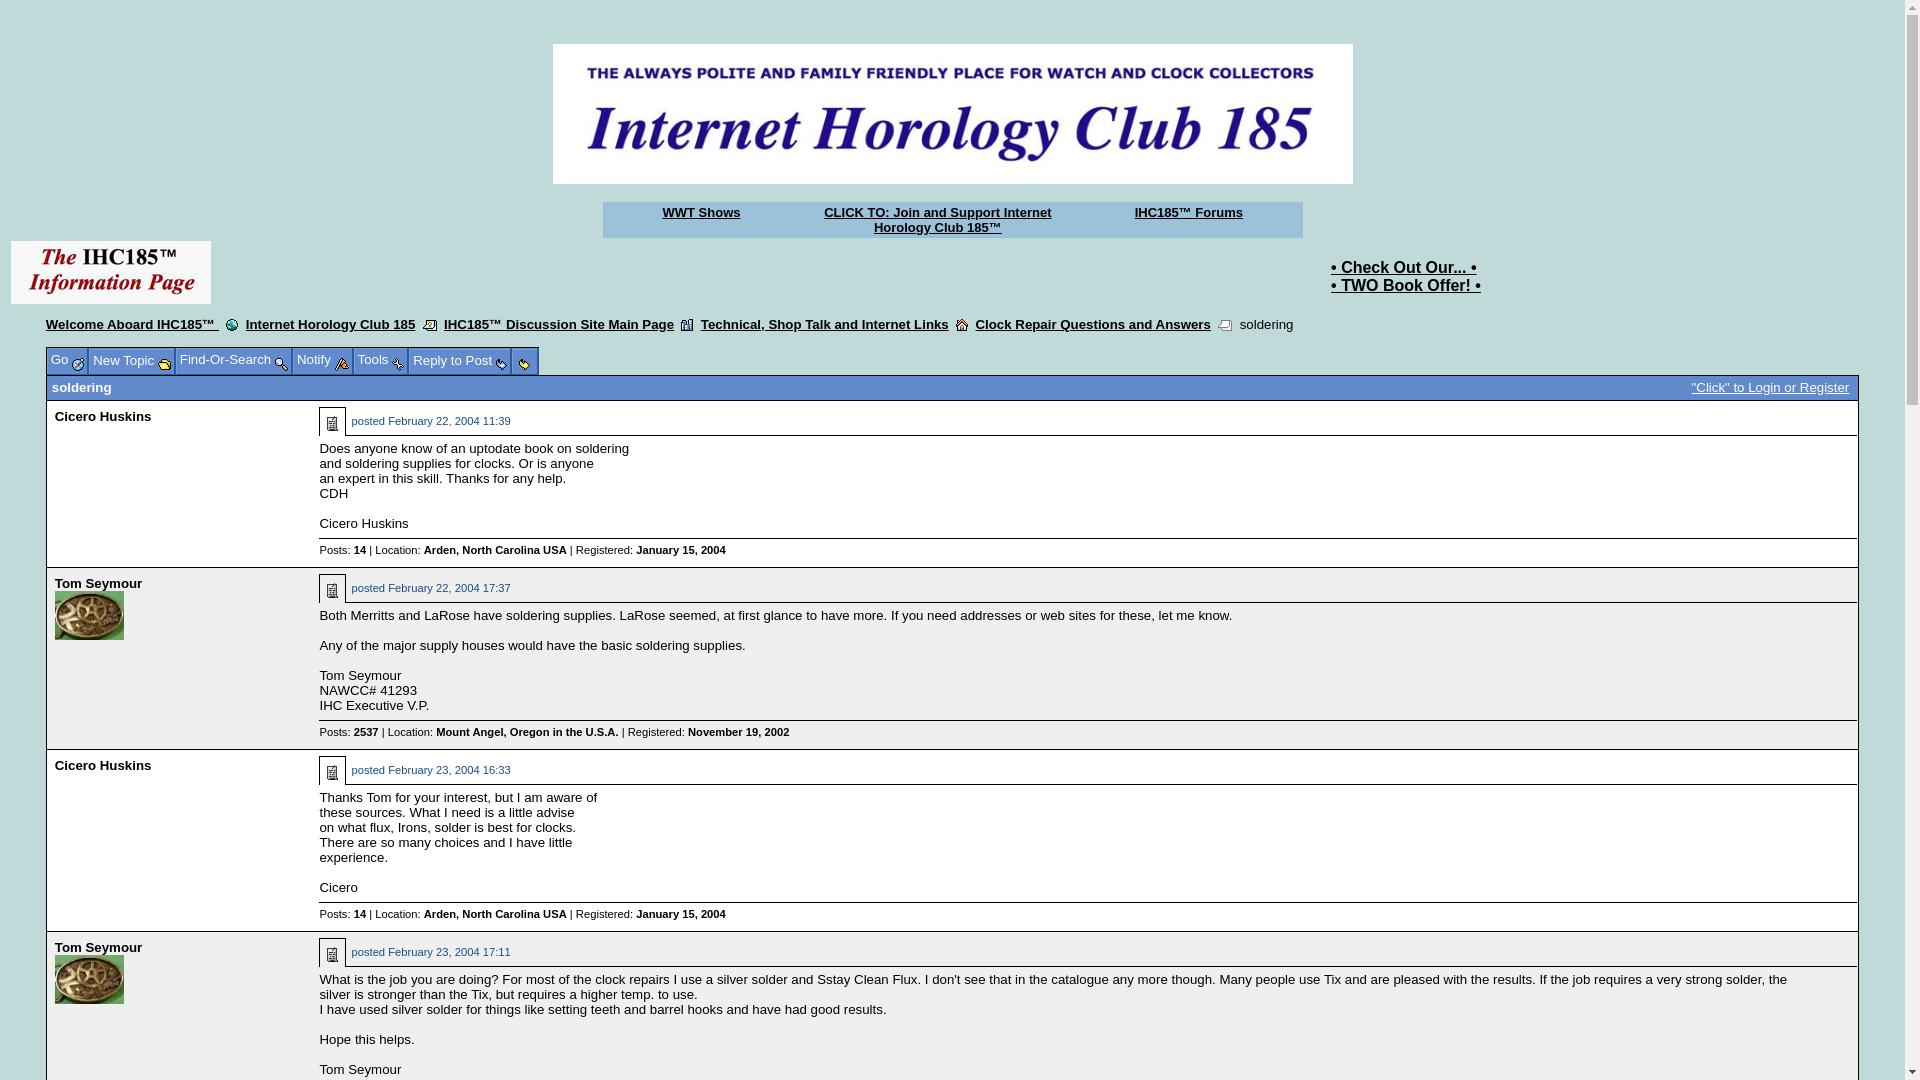 The height and width of the screenshot is (1080, 1920). What do you see at coordinates (687, 325) in the screenshot?
I see `Hop To Forum Categories` at bounding box center [687, 325].